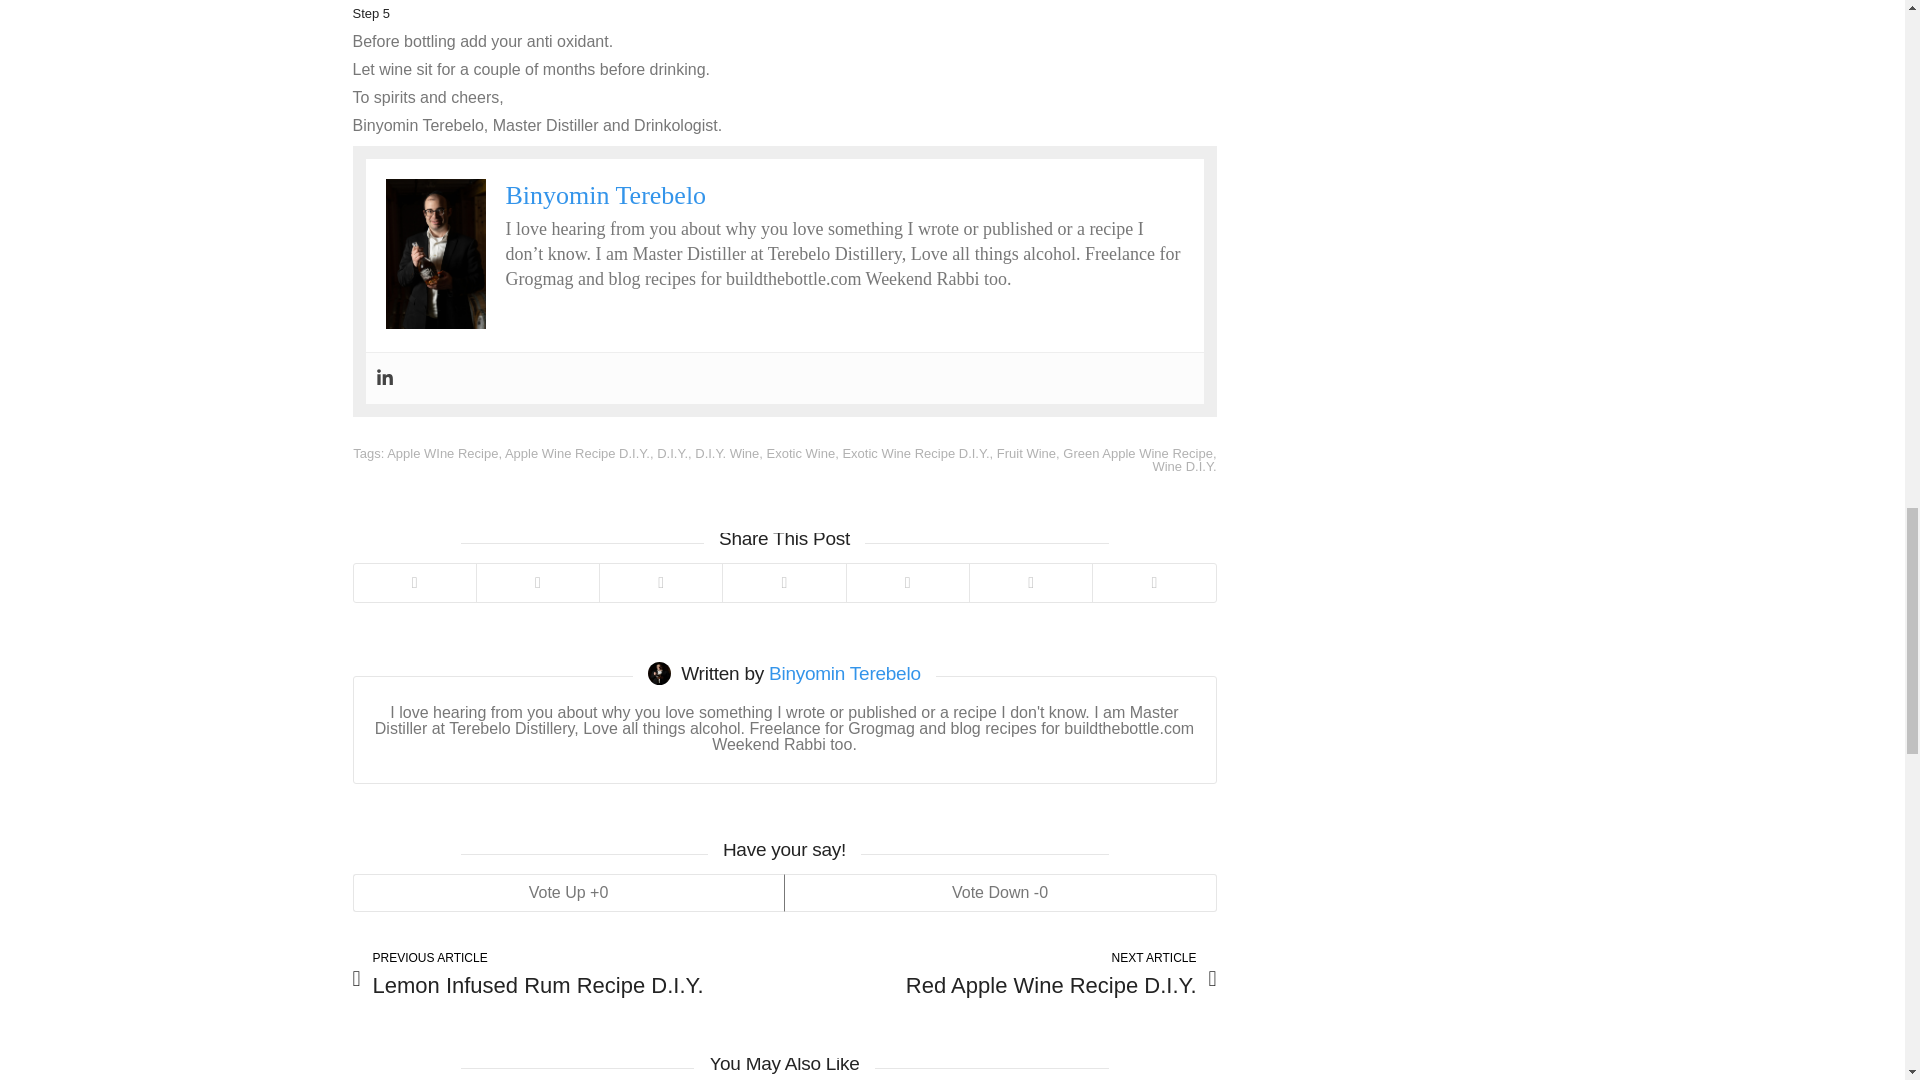  Describe the element at coordinates (606, 195) in the screenshot. I see `Binyomin Terebelo` at that location.